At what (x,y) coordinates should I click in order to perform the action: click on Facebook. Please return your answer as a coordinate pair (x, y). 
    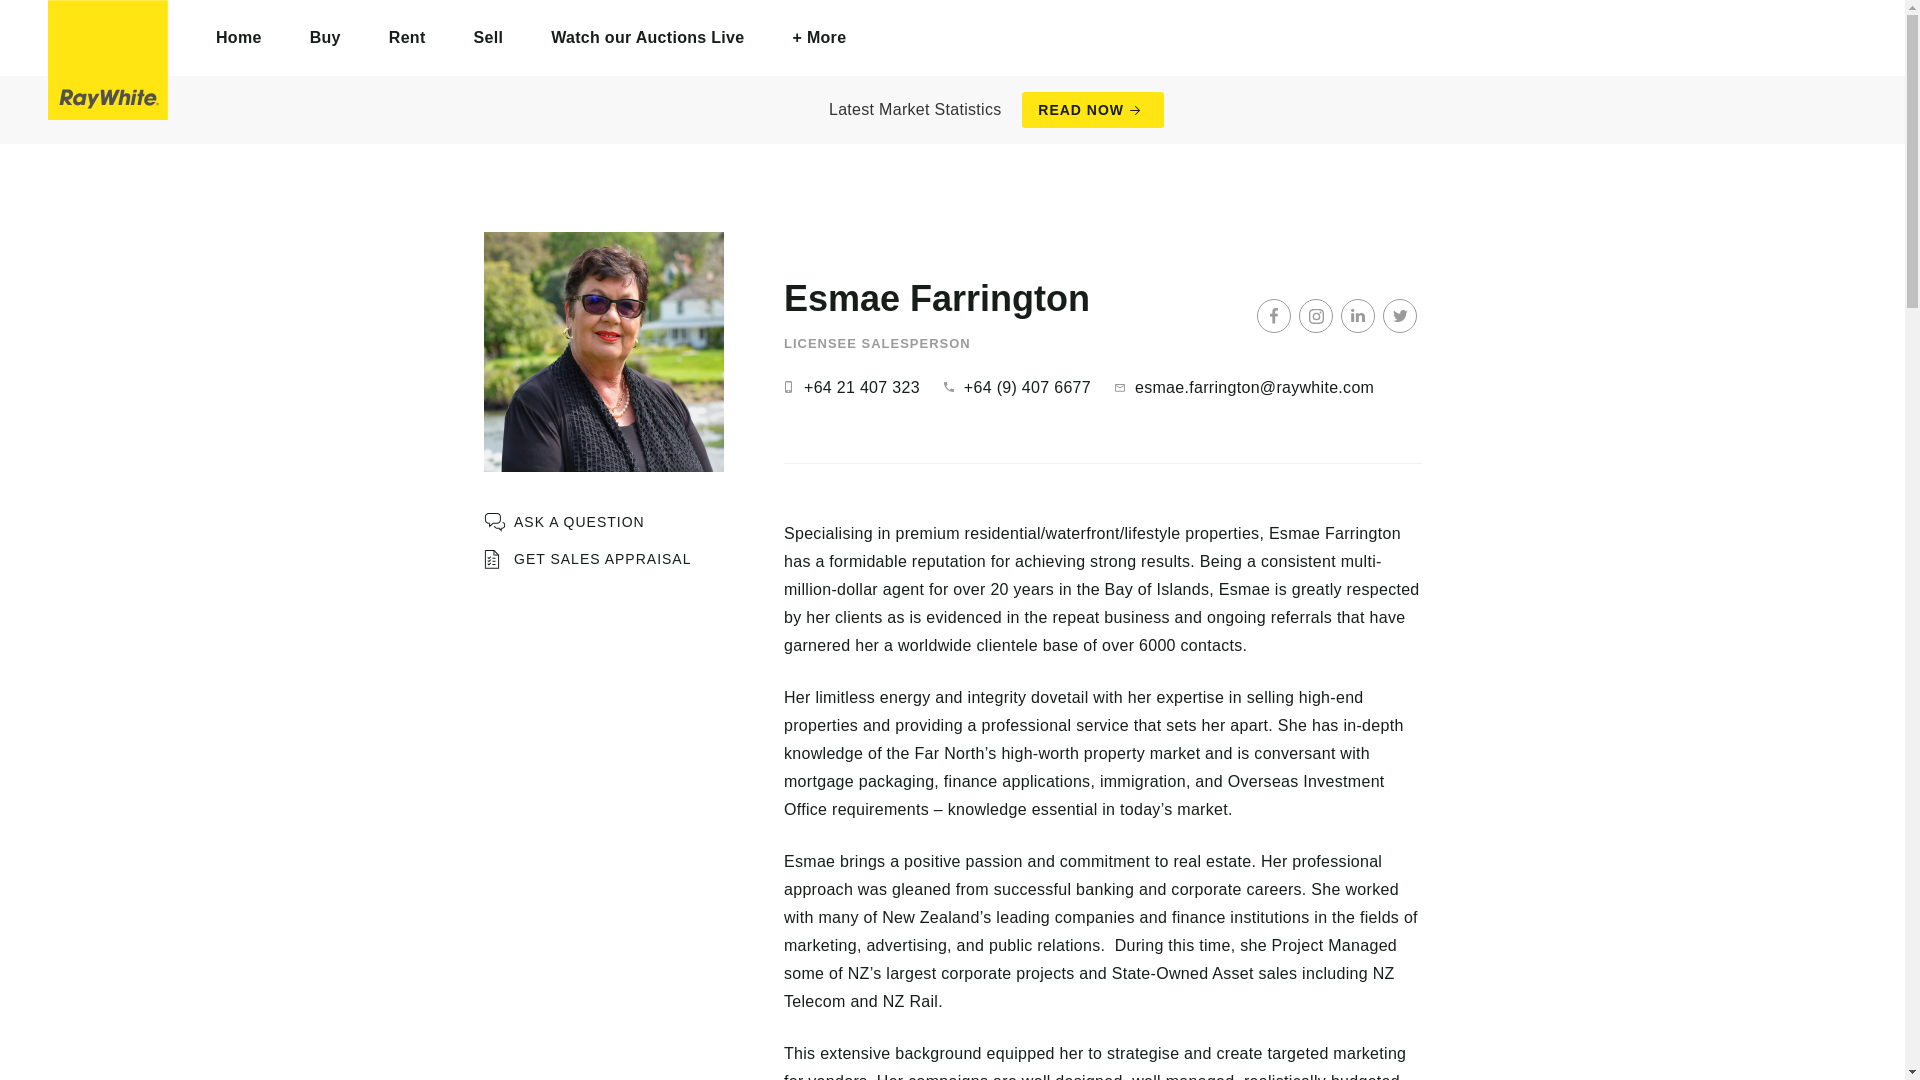
    Looking at the image, I should click on (1274, 316).